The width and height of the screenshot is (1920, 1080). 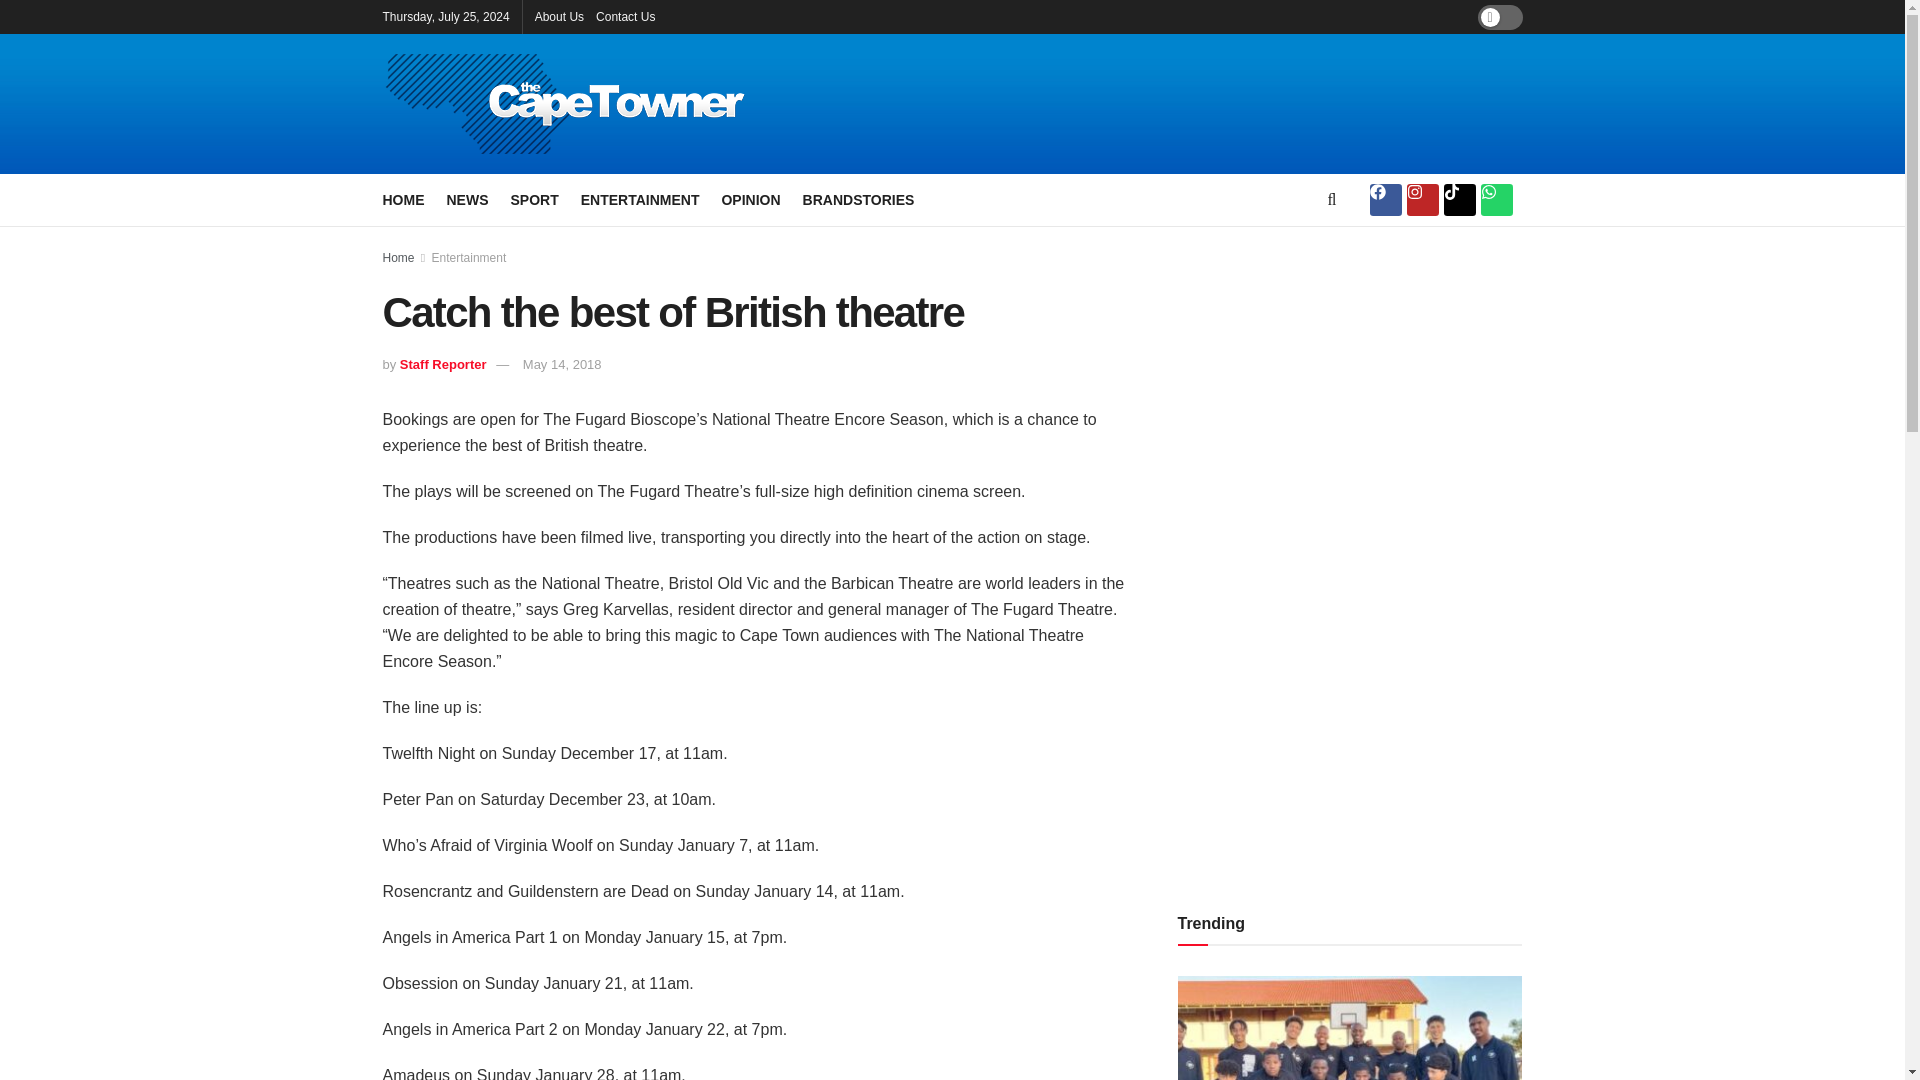 What do you see at coordinates (466, 199) in the screenshot?
I see `NEWS` at bounding box center [466, 199].